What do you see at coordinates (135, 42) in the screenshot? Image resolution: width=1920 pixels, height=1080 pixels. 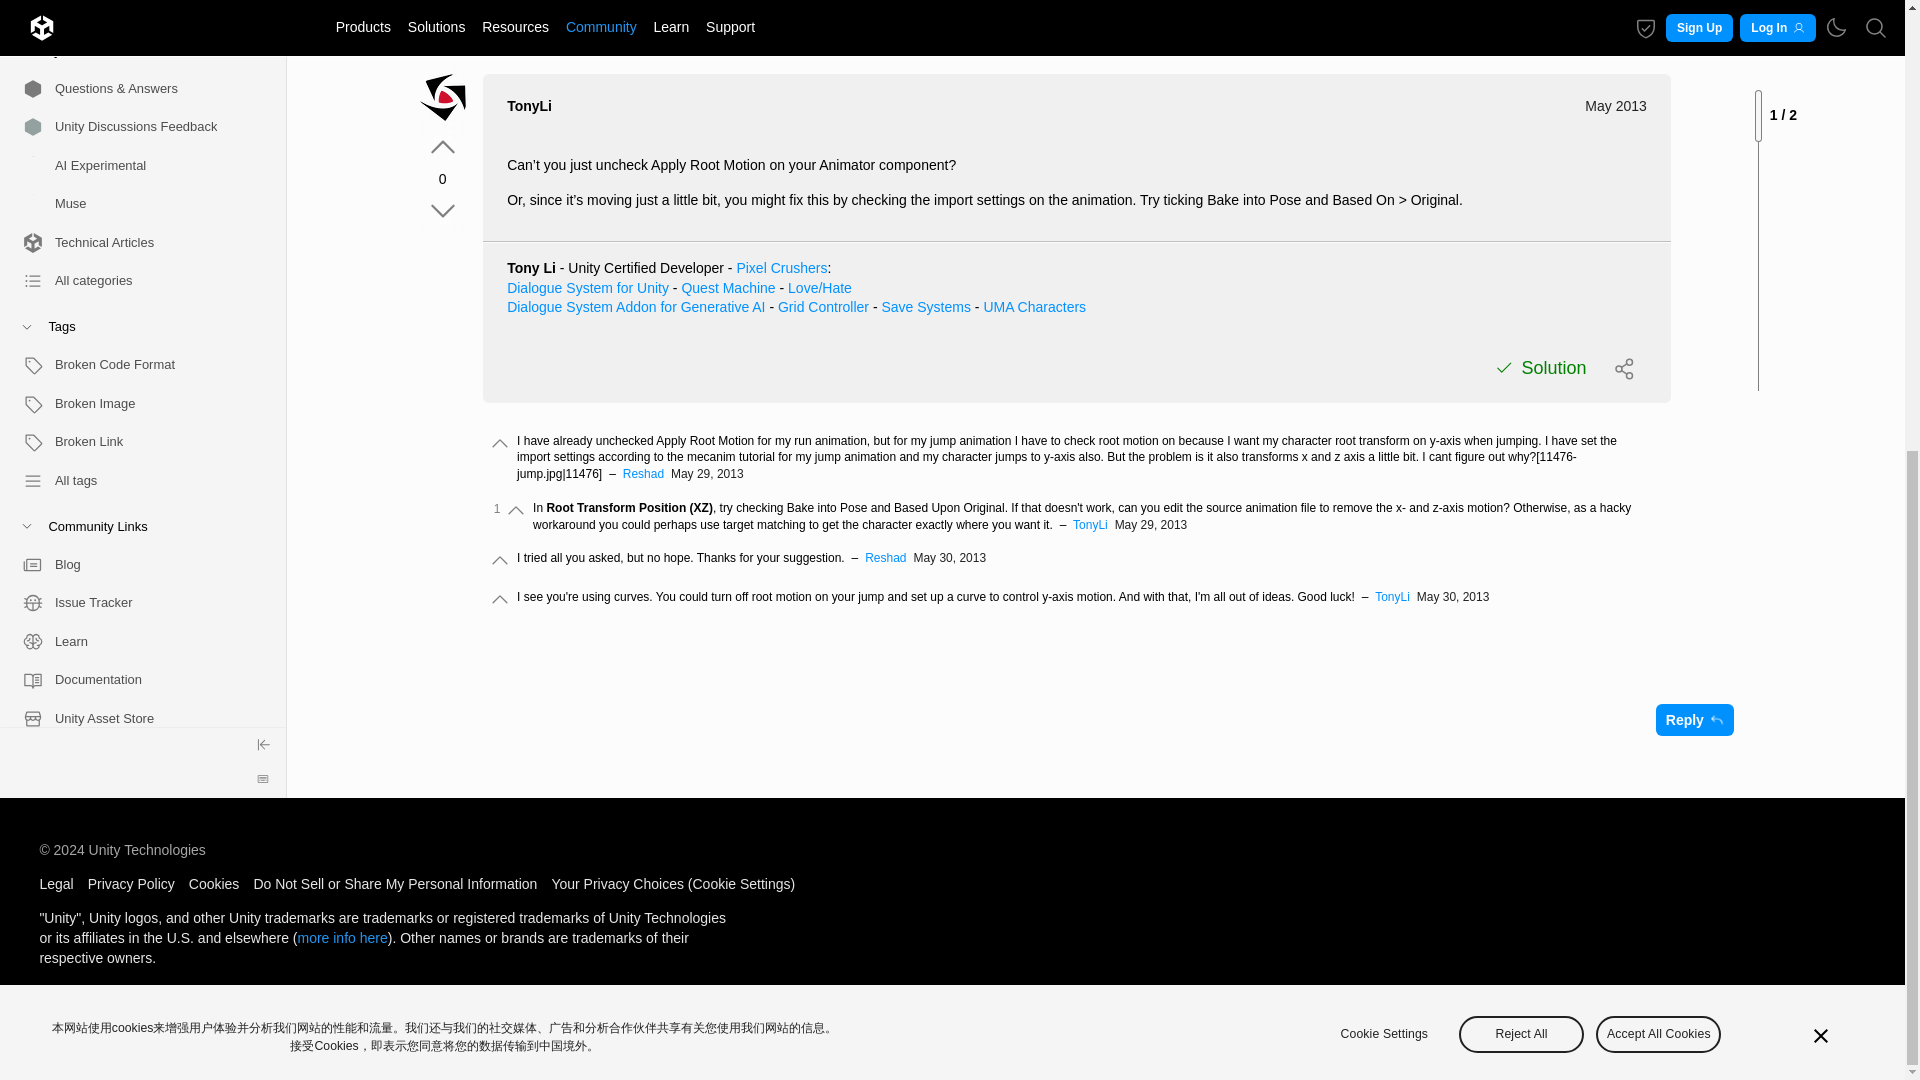 I see `Toggle section` at bounding box center [135, 42].